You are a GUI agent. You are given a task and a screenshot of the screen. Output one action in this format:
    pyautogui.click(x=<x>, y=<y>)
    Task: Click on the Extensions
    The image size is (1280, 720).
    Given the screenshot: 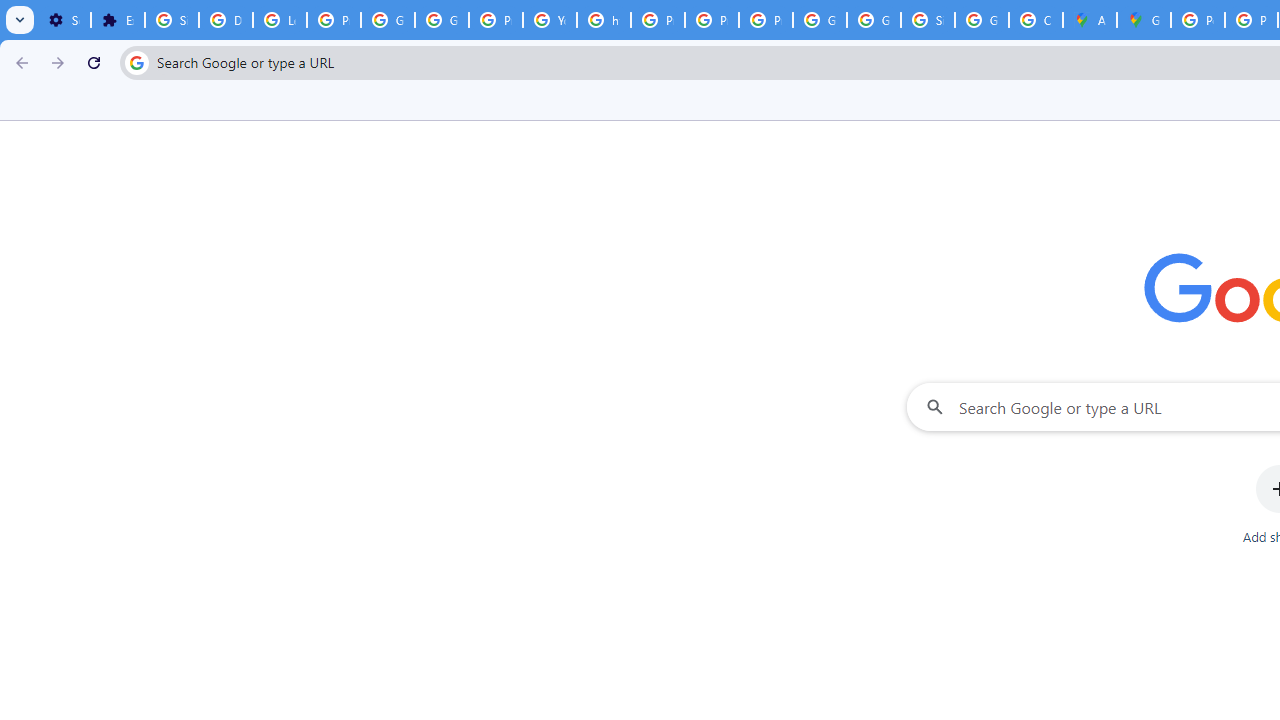 What is the action you would take?
    pyautogui.click(x=117, y=20)
    